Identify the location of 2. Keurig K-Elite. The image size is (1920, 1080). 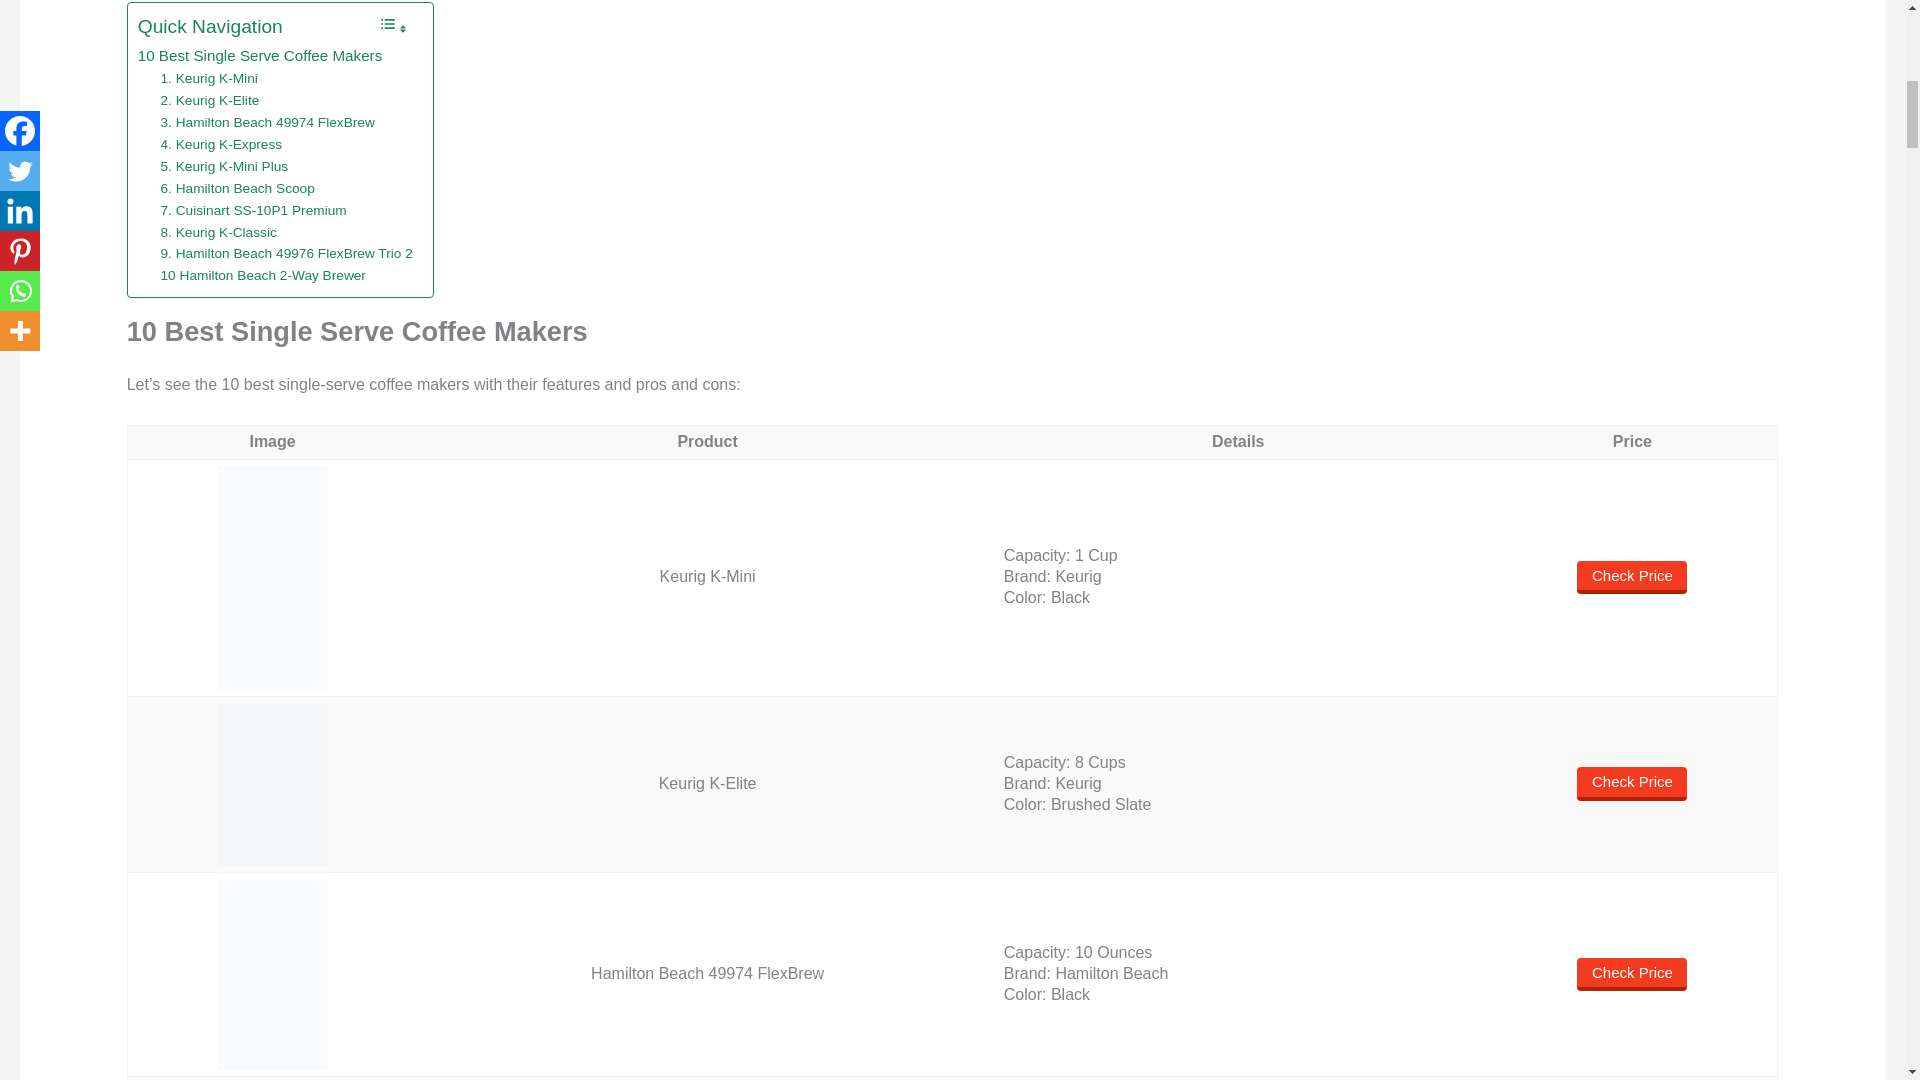
(210, 100).